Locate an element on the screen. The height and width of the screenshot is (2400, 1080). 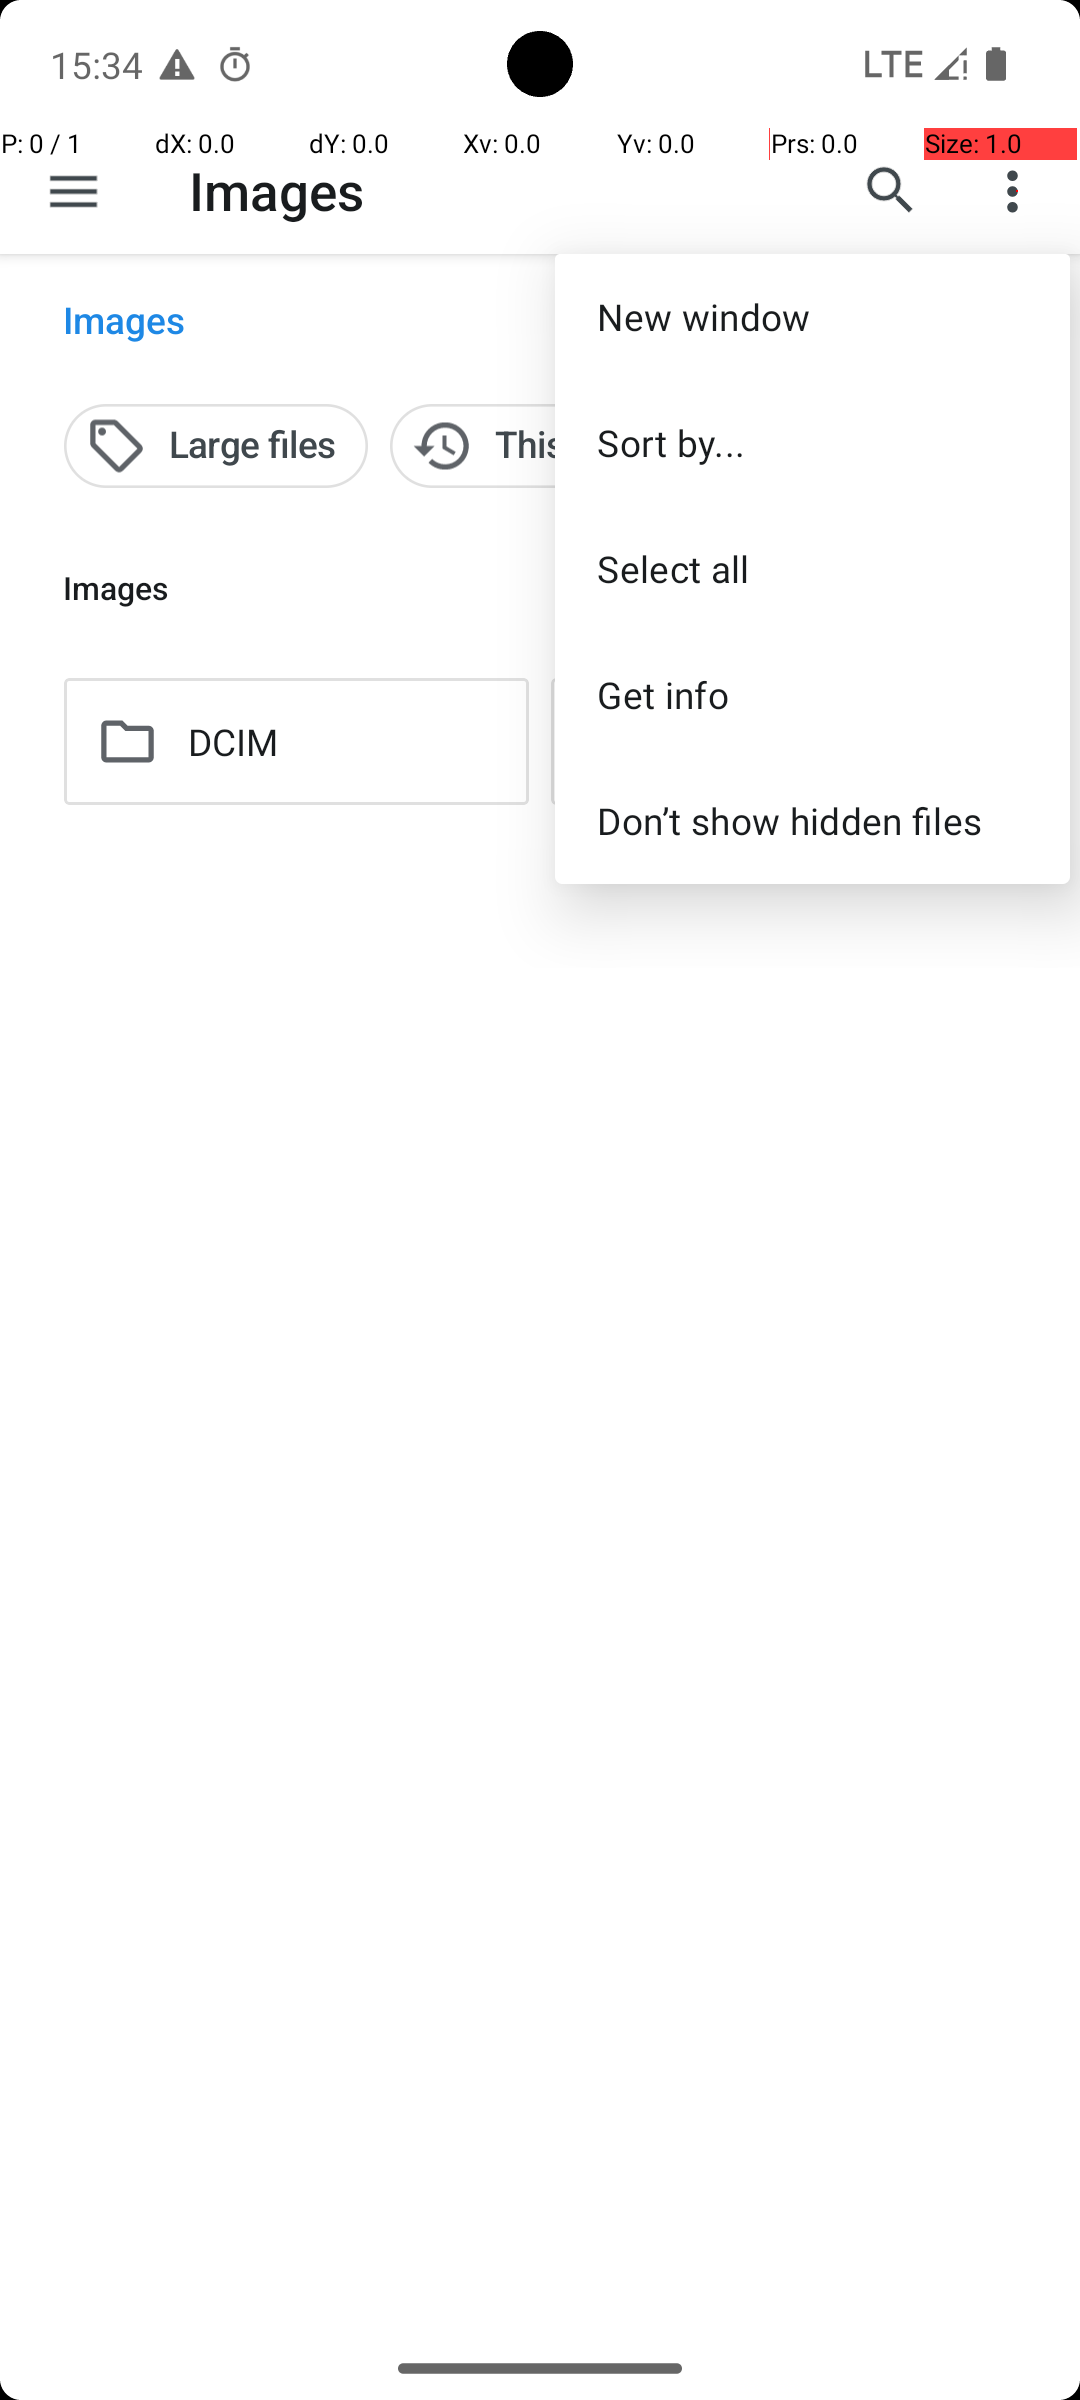
Get info is located at coordinates (812, 694).